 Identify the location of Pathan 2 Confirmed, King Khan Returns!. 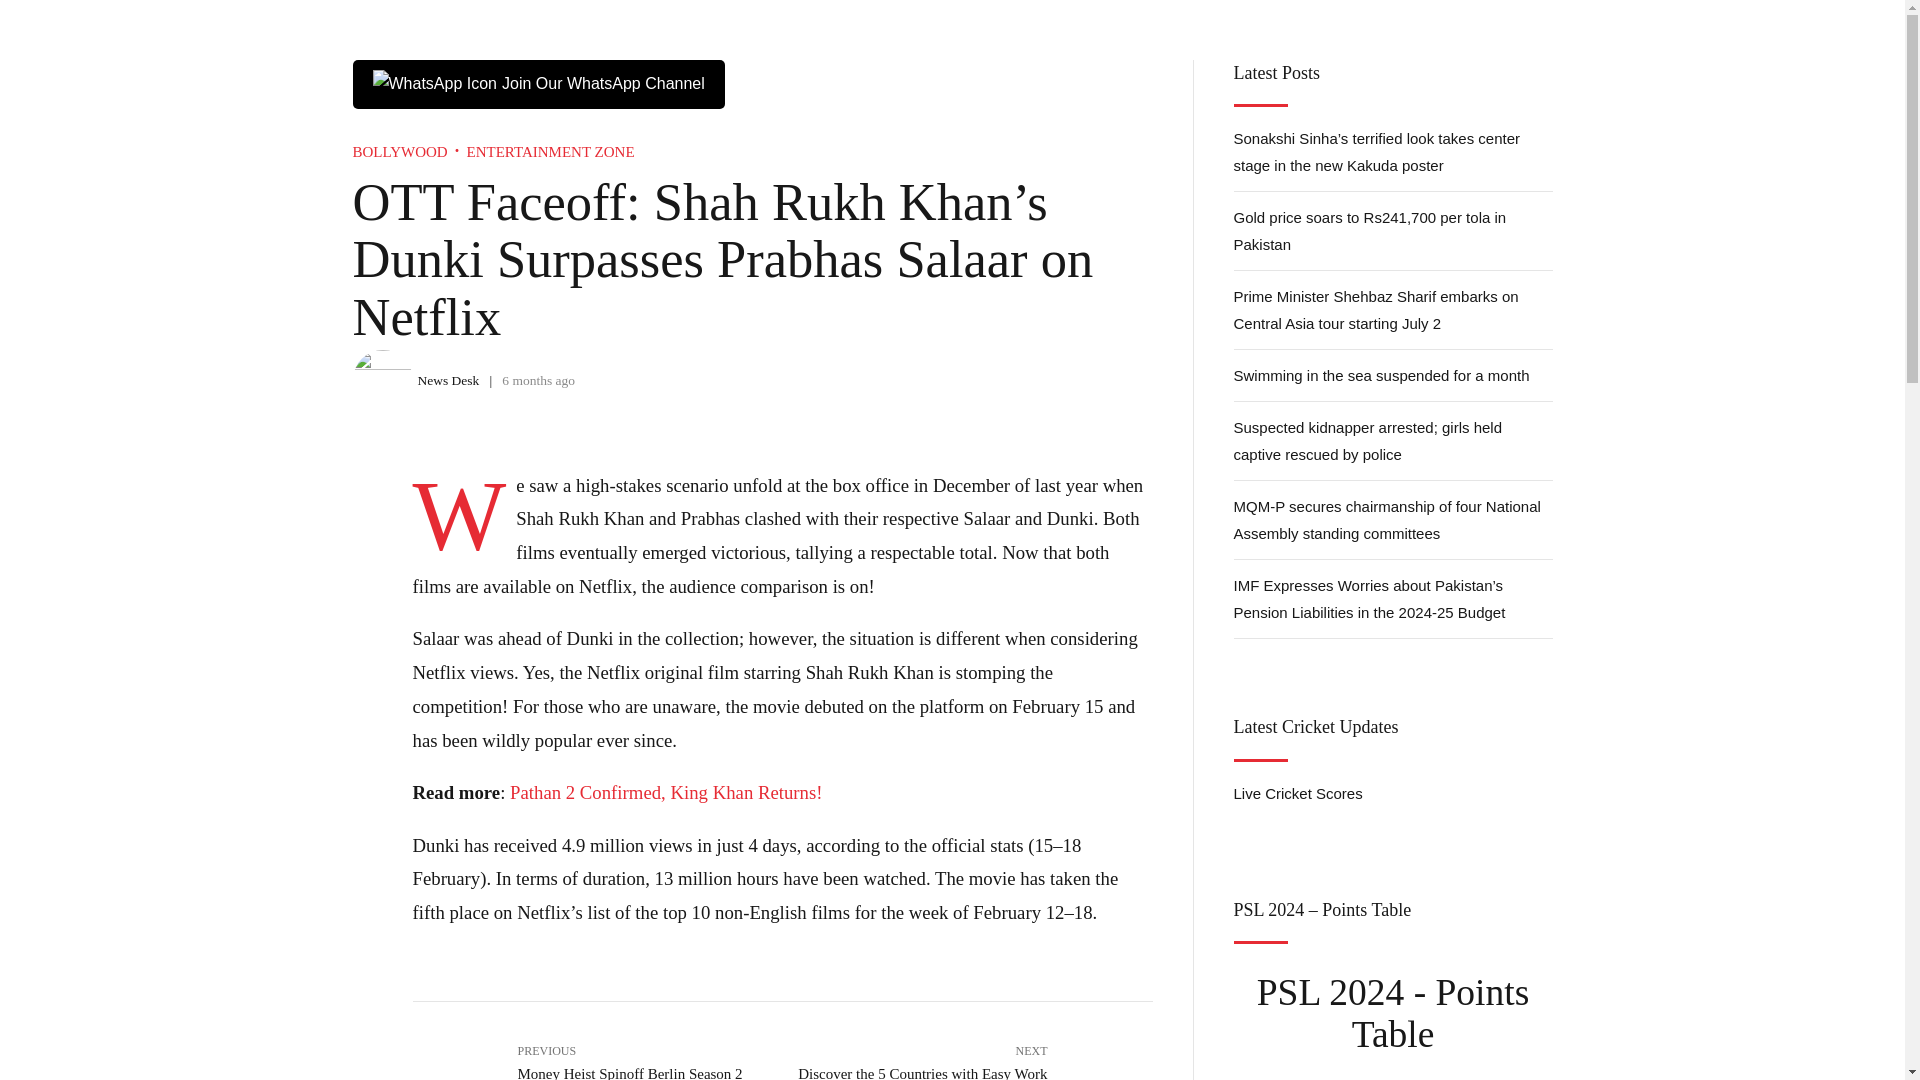
(666, 792).